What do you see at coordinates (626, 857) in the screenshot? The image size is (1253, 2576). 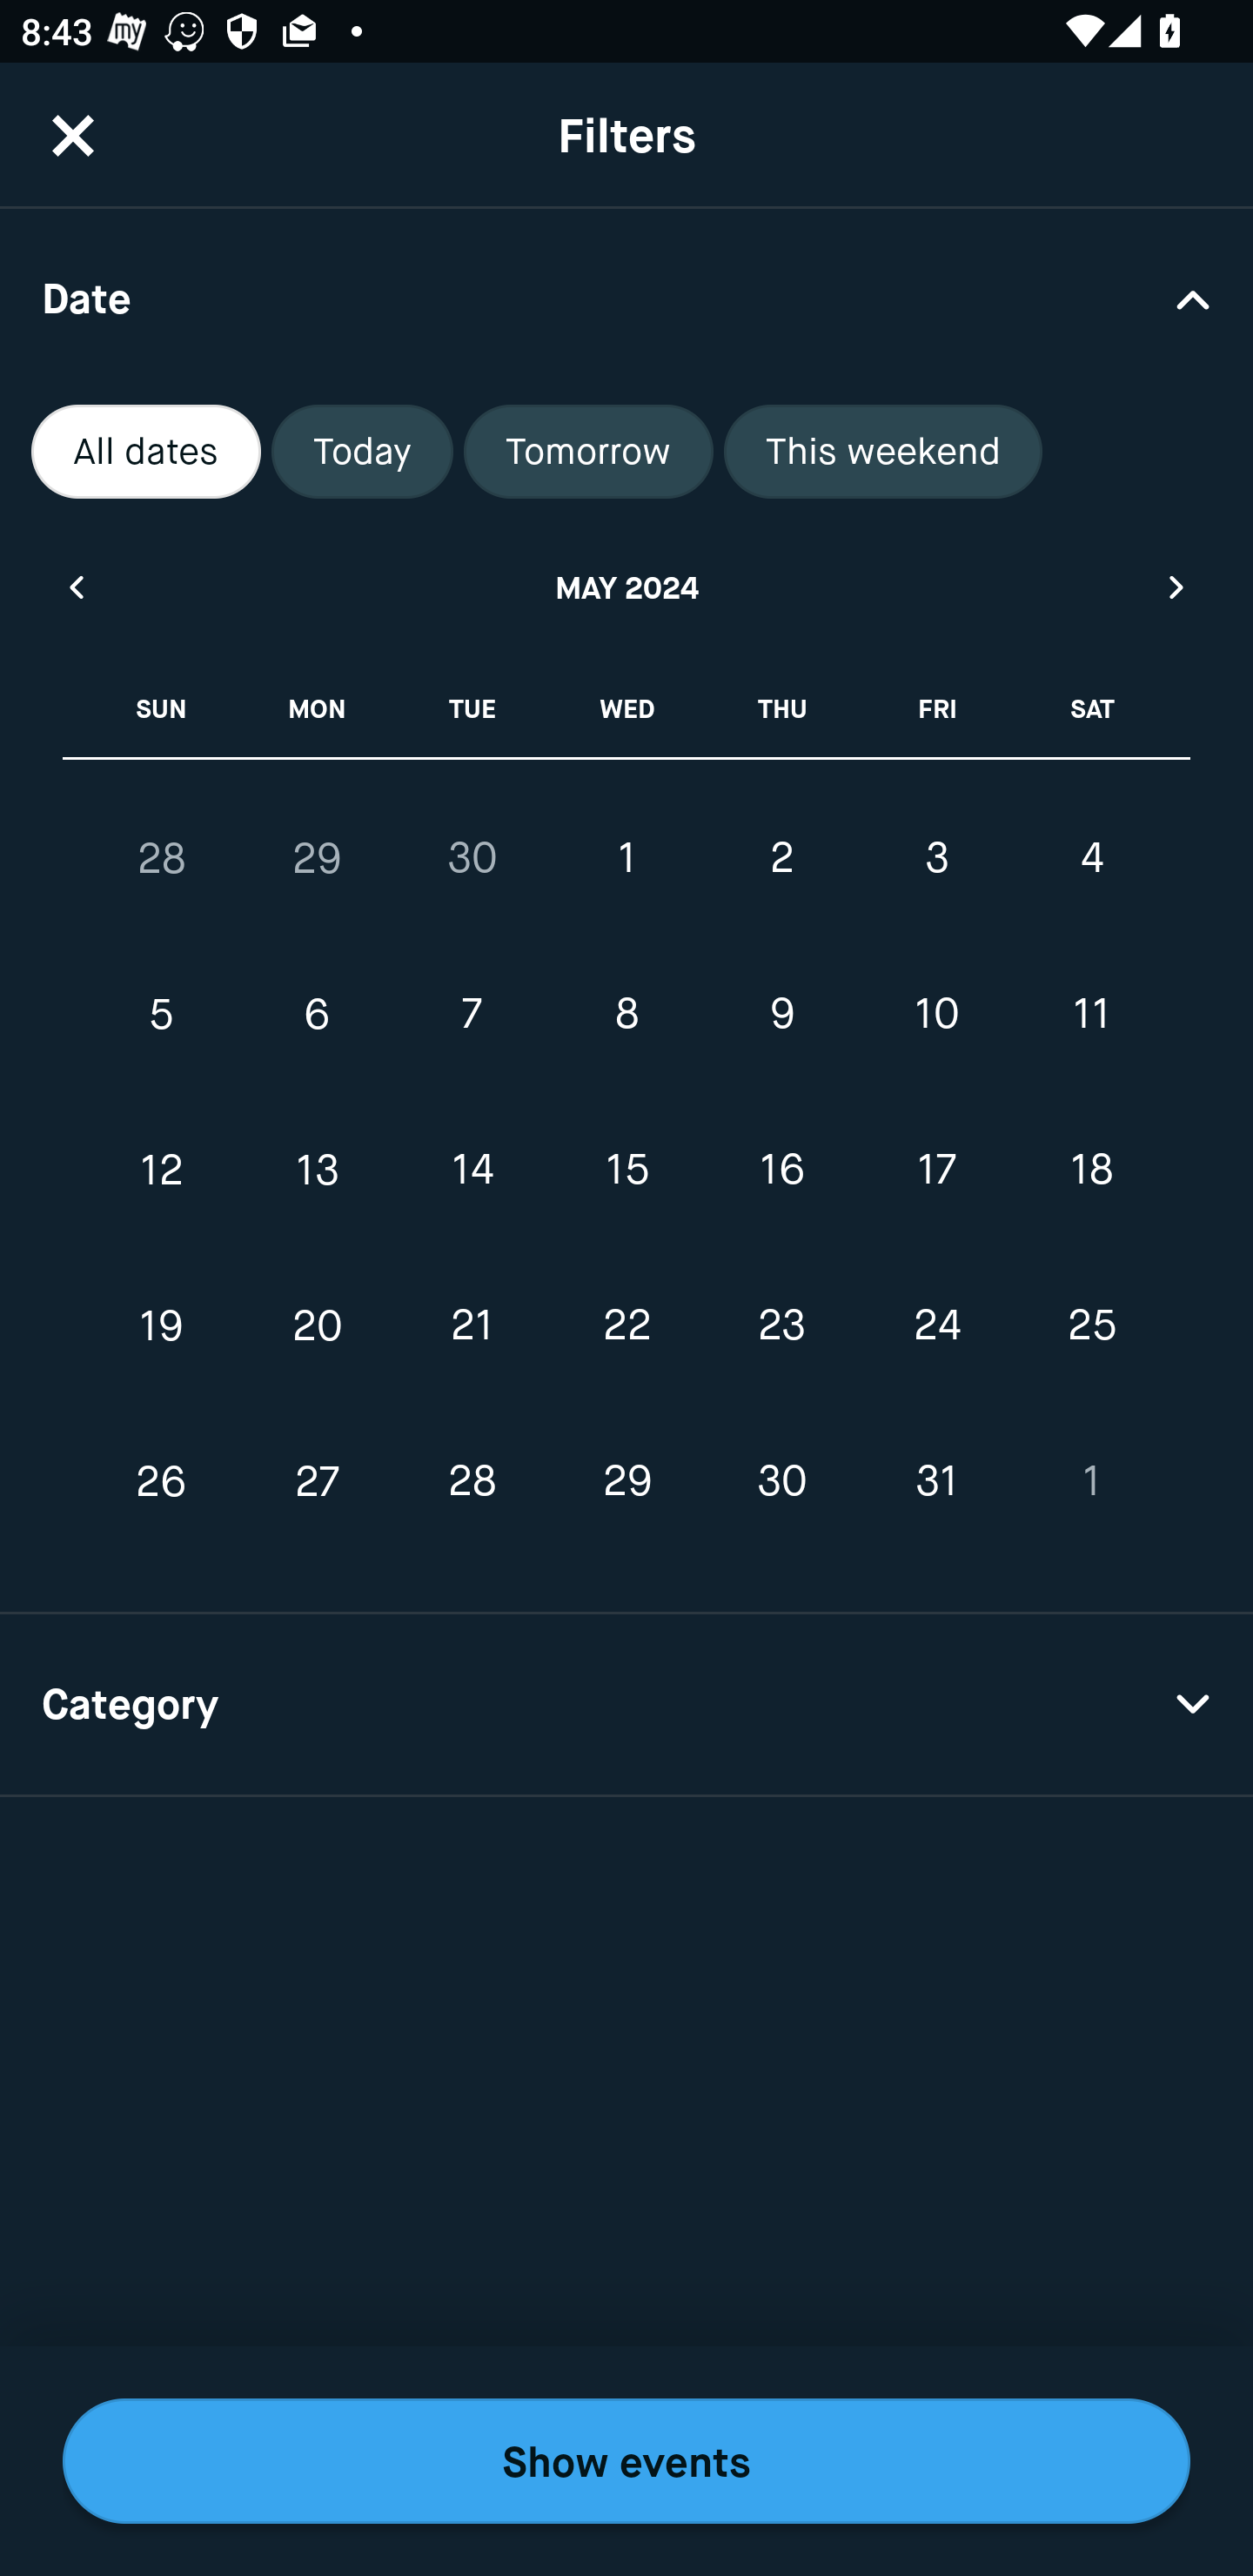 I see `1` at bounding box center [626, 857].